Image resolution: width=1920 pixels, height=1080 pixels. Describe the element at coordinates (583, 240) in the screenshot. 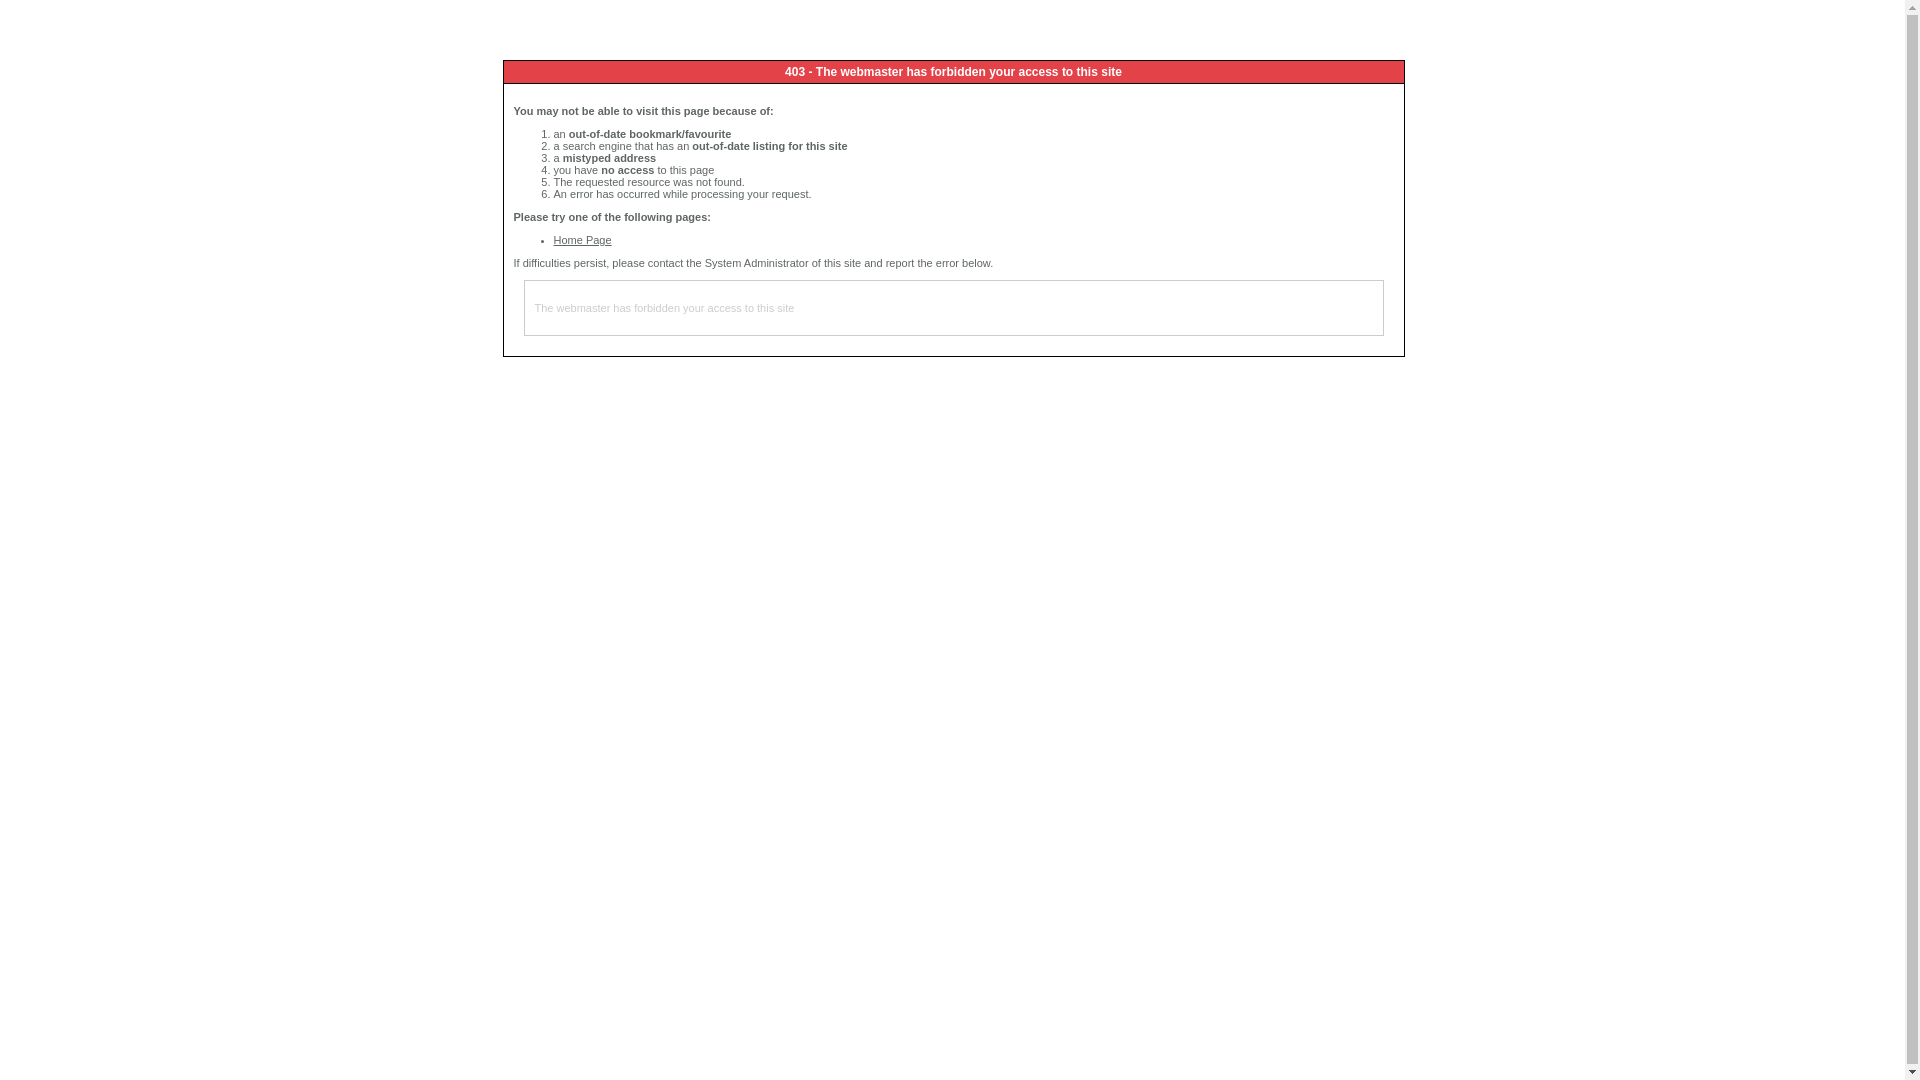

I see `Home Page` at that location.